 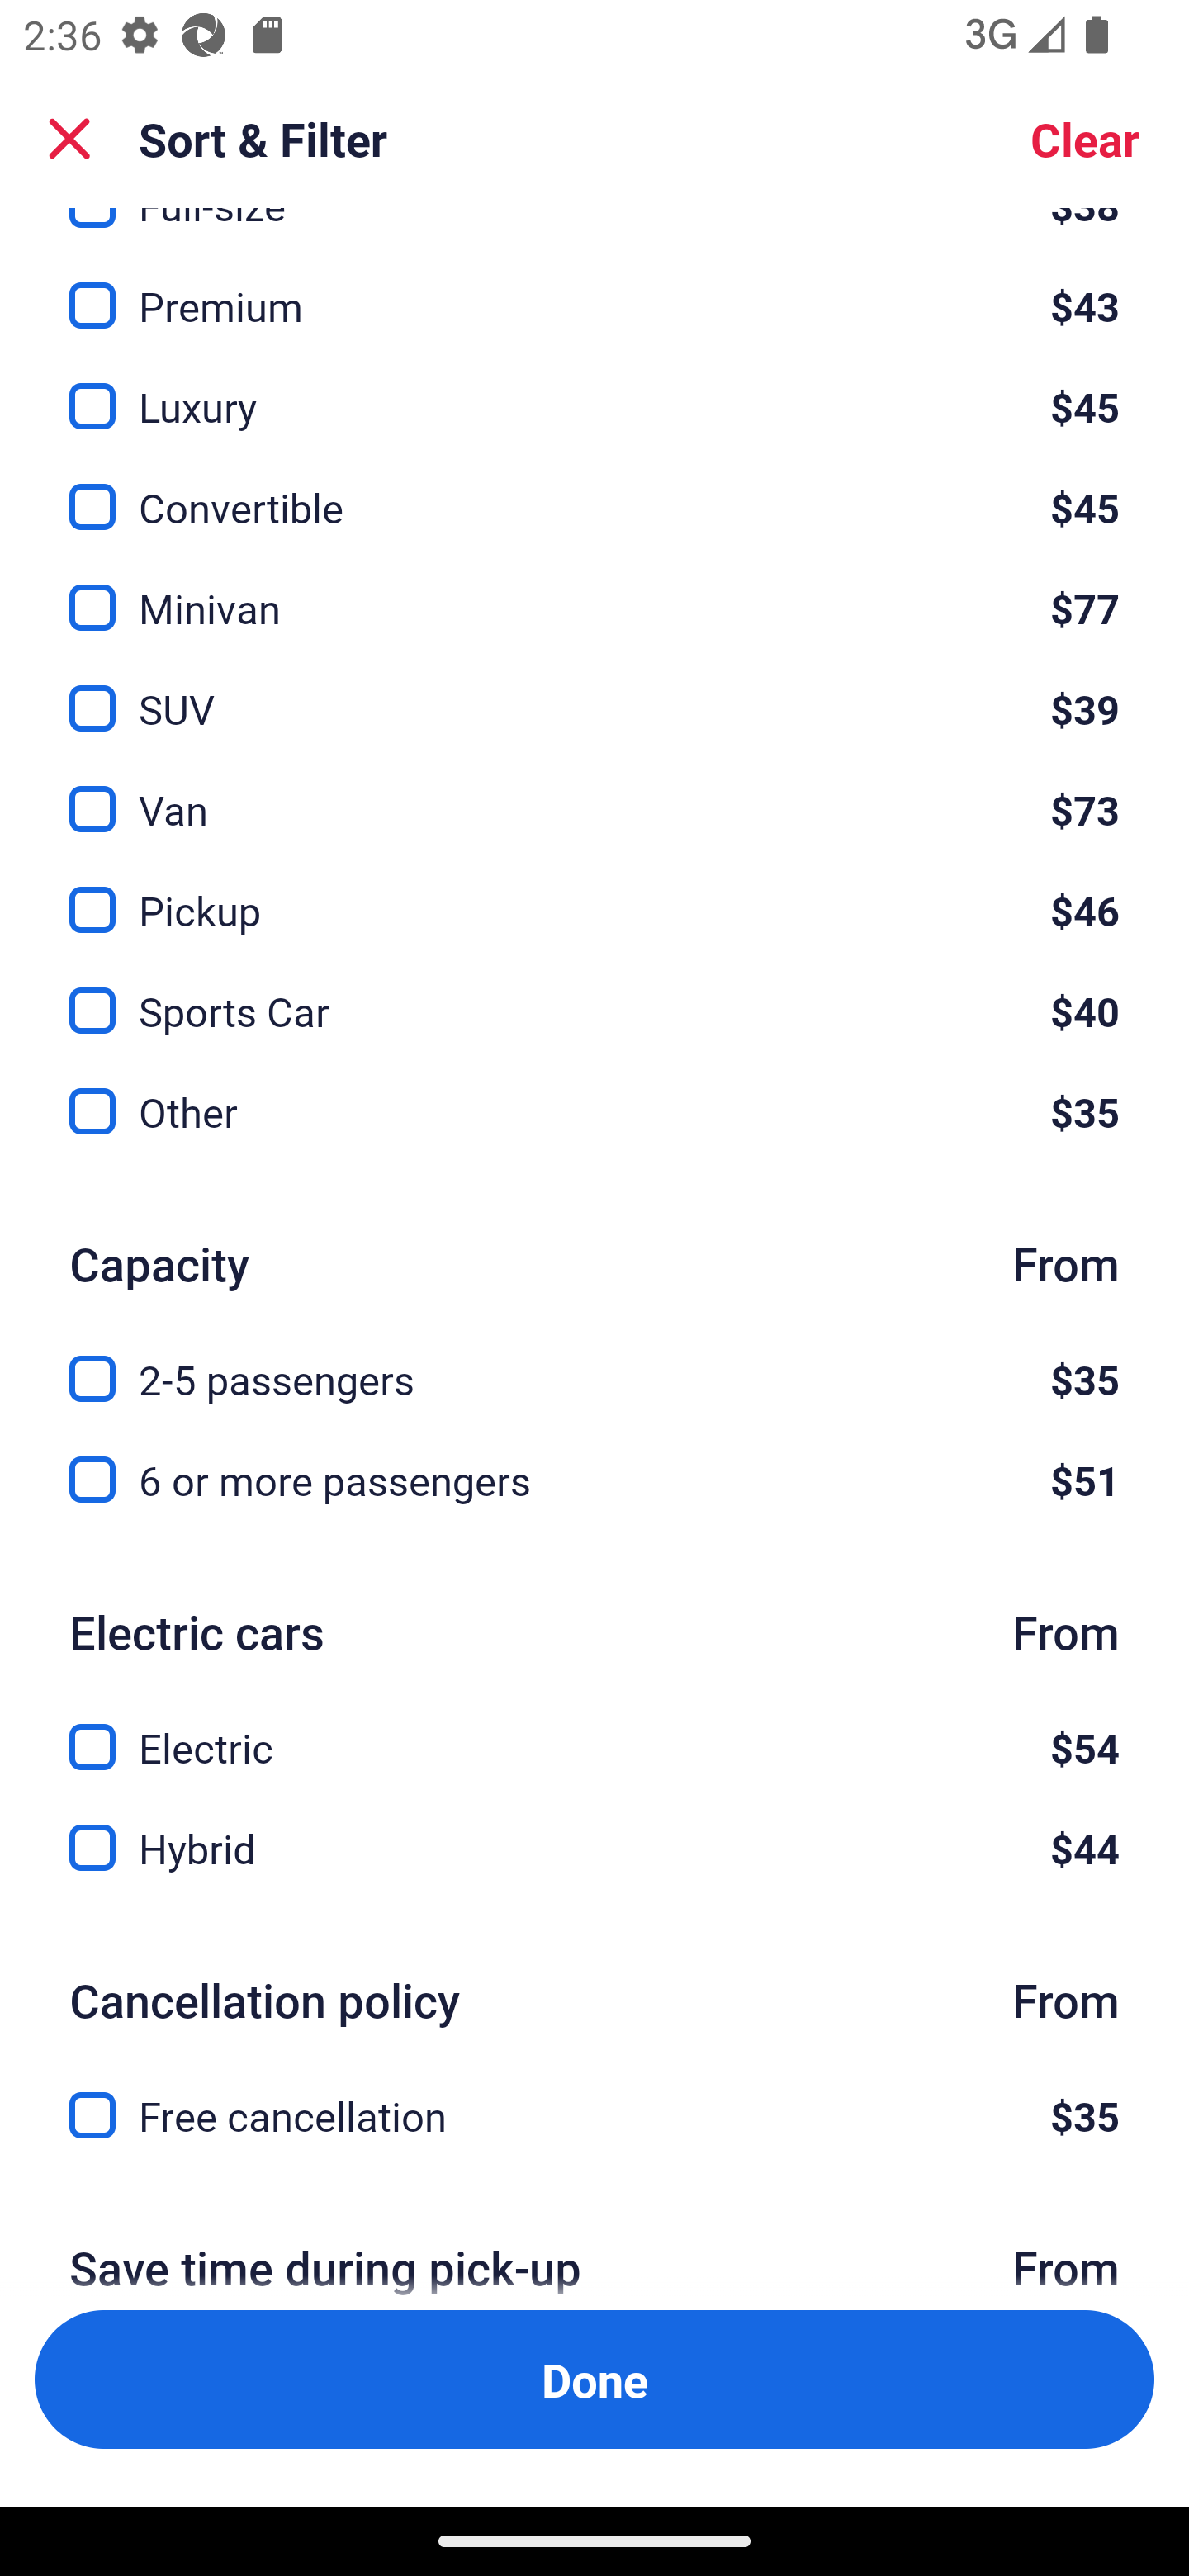 What do you see at coordinates (594, 2379) in the screenshot?
I see `Apply and close Sort and Filter Done` at bounding box center [594, 2379].